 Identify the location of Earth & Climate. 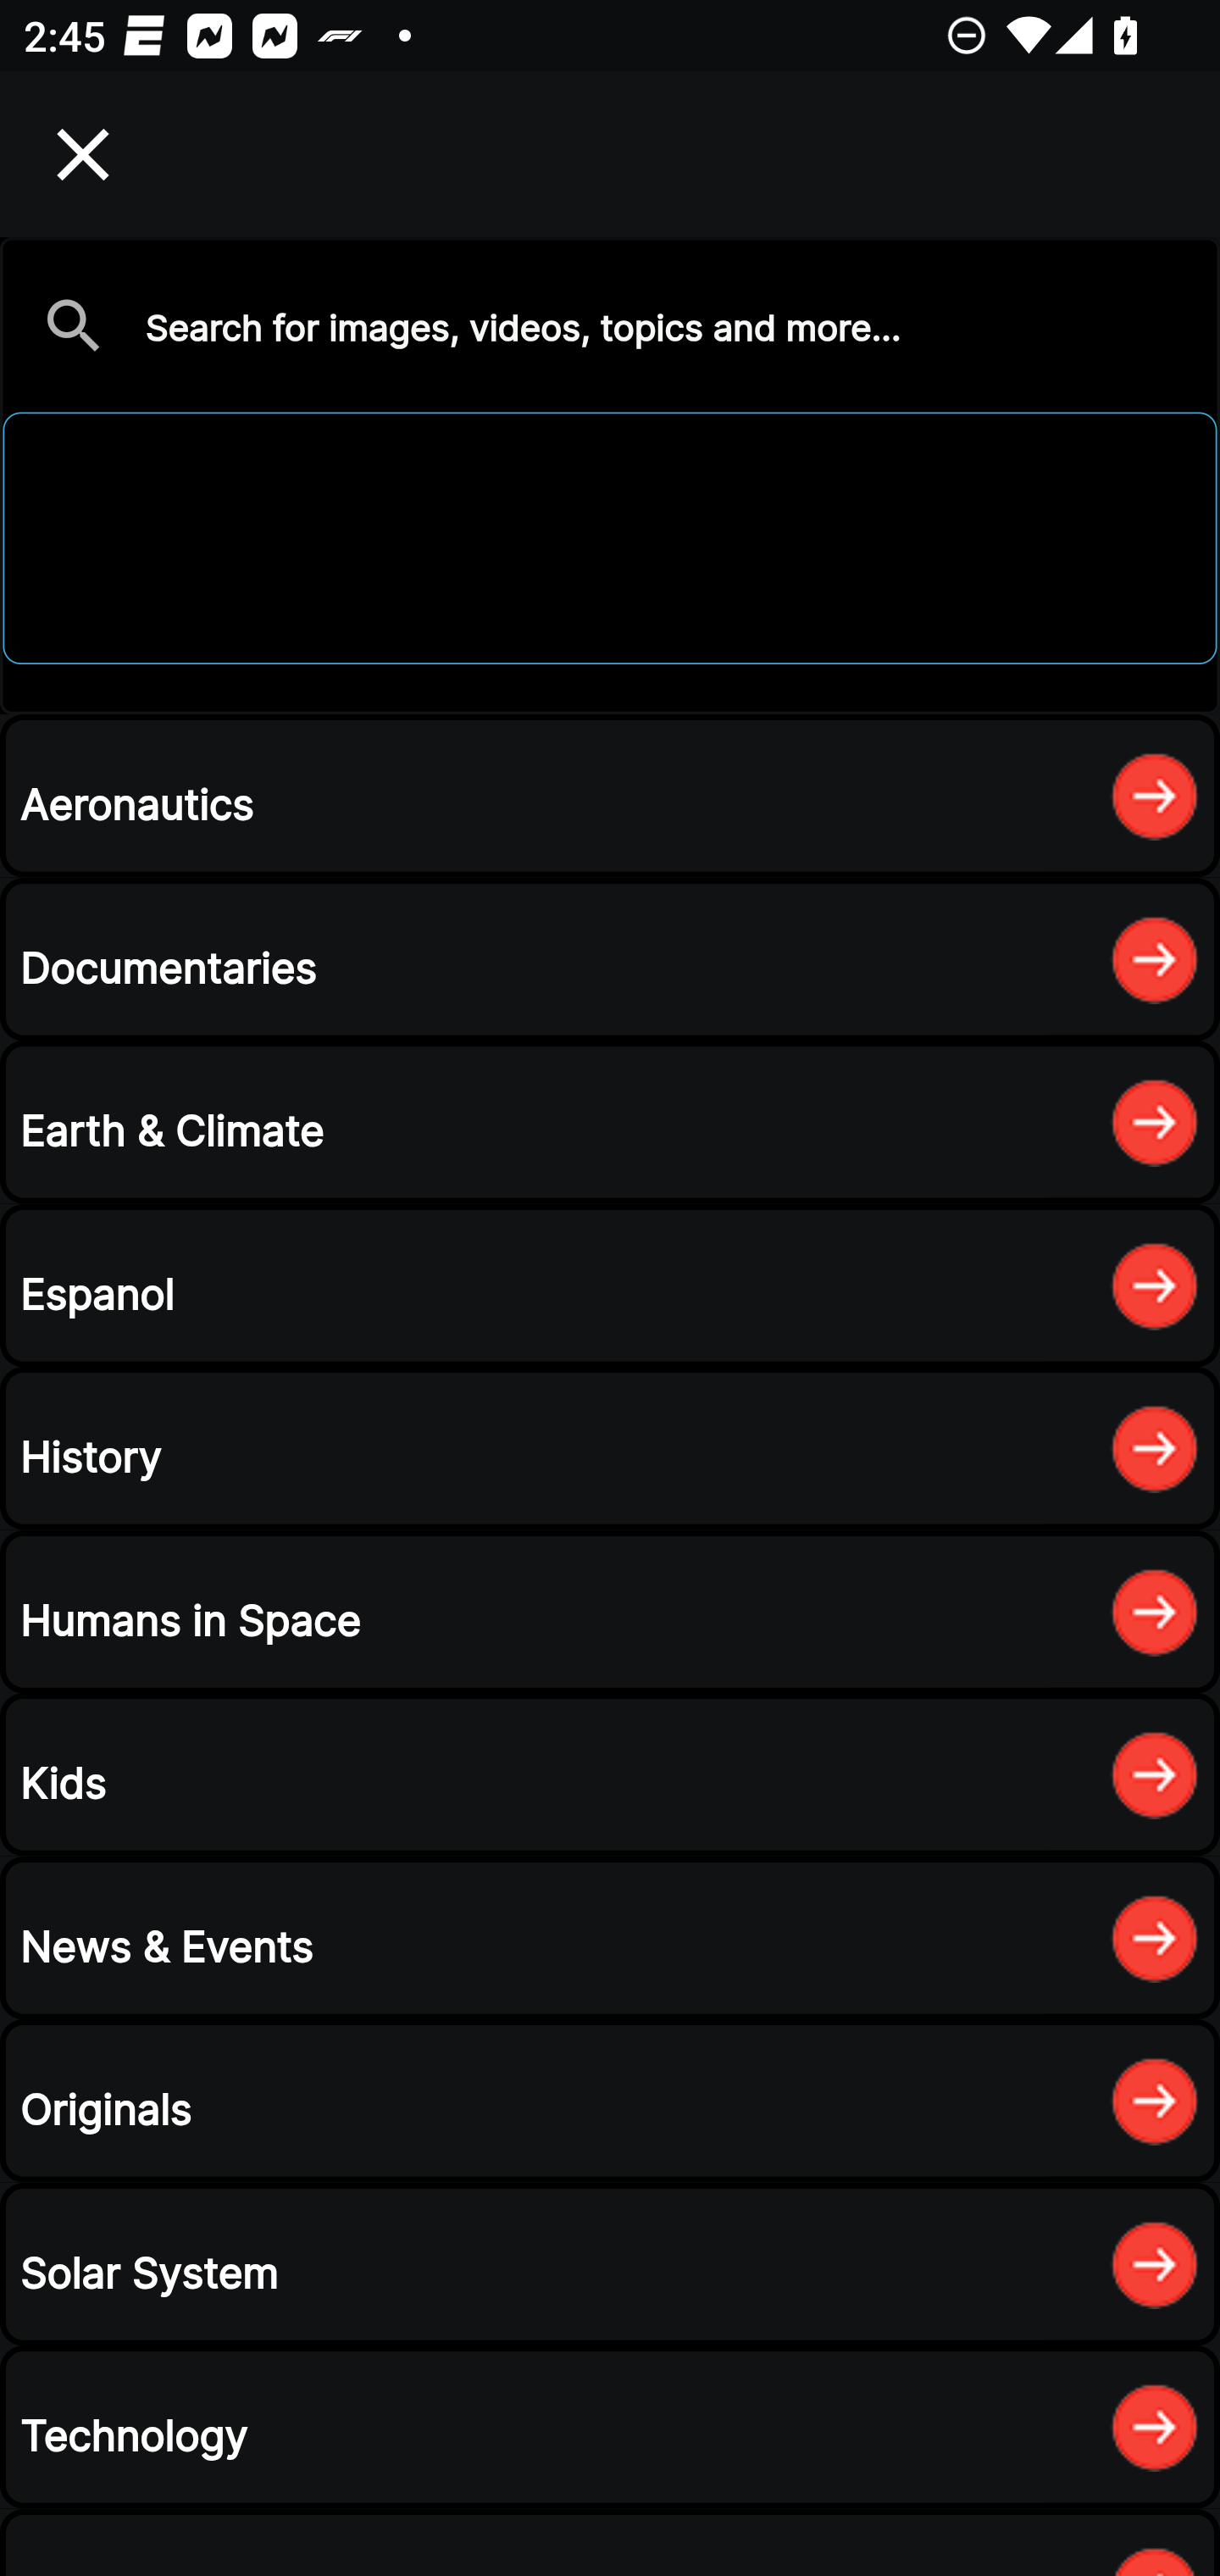
(610, 1122).